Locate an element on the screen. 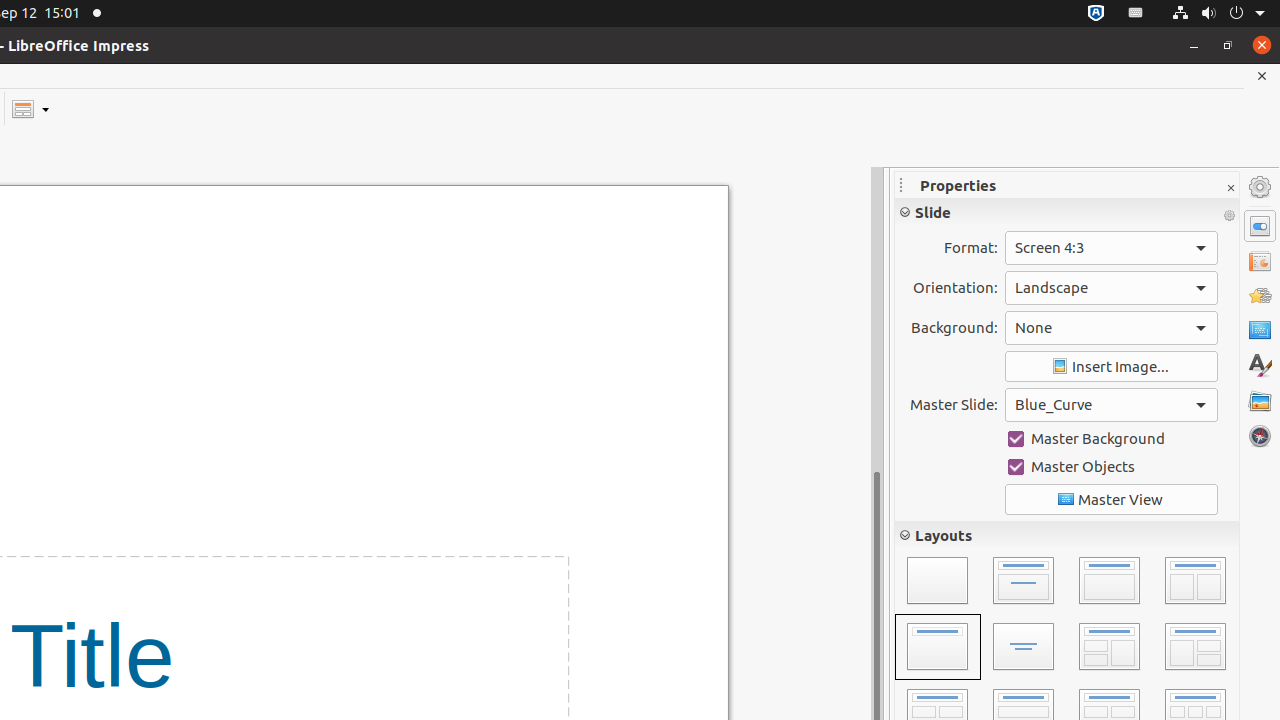 This screenshot has height=720, width=1280. Superscript is located at coordinates (1196, 340).